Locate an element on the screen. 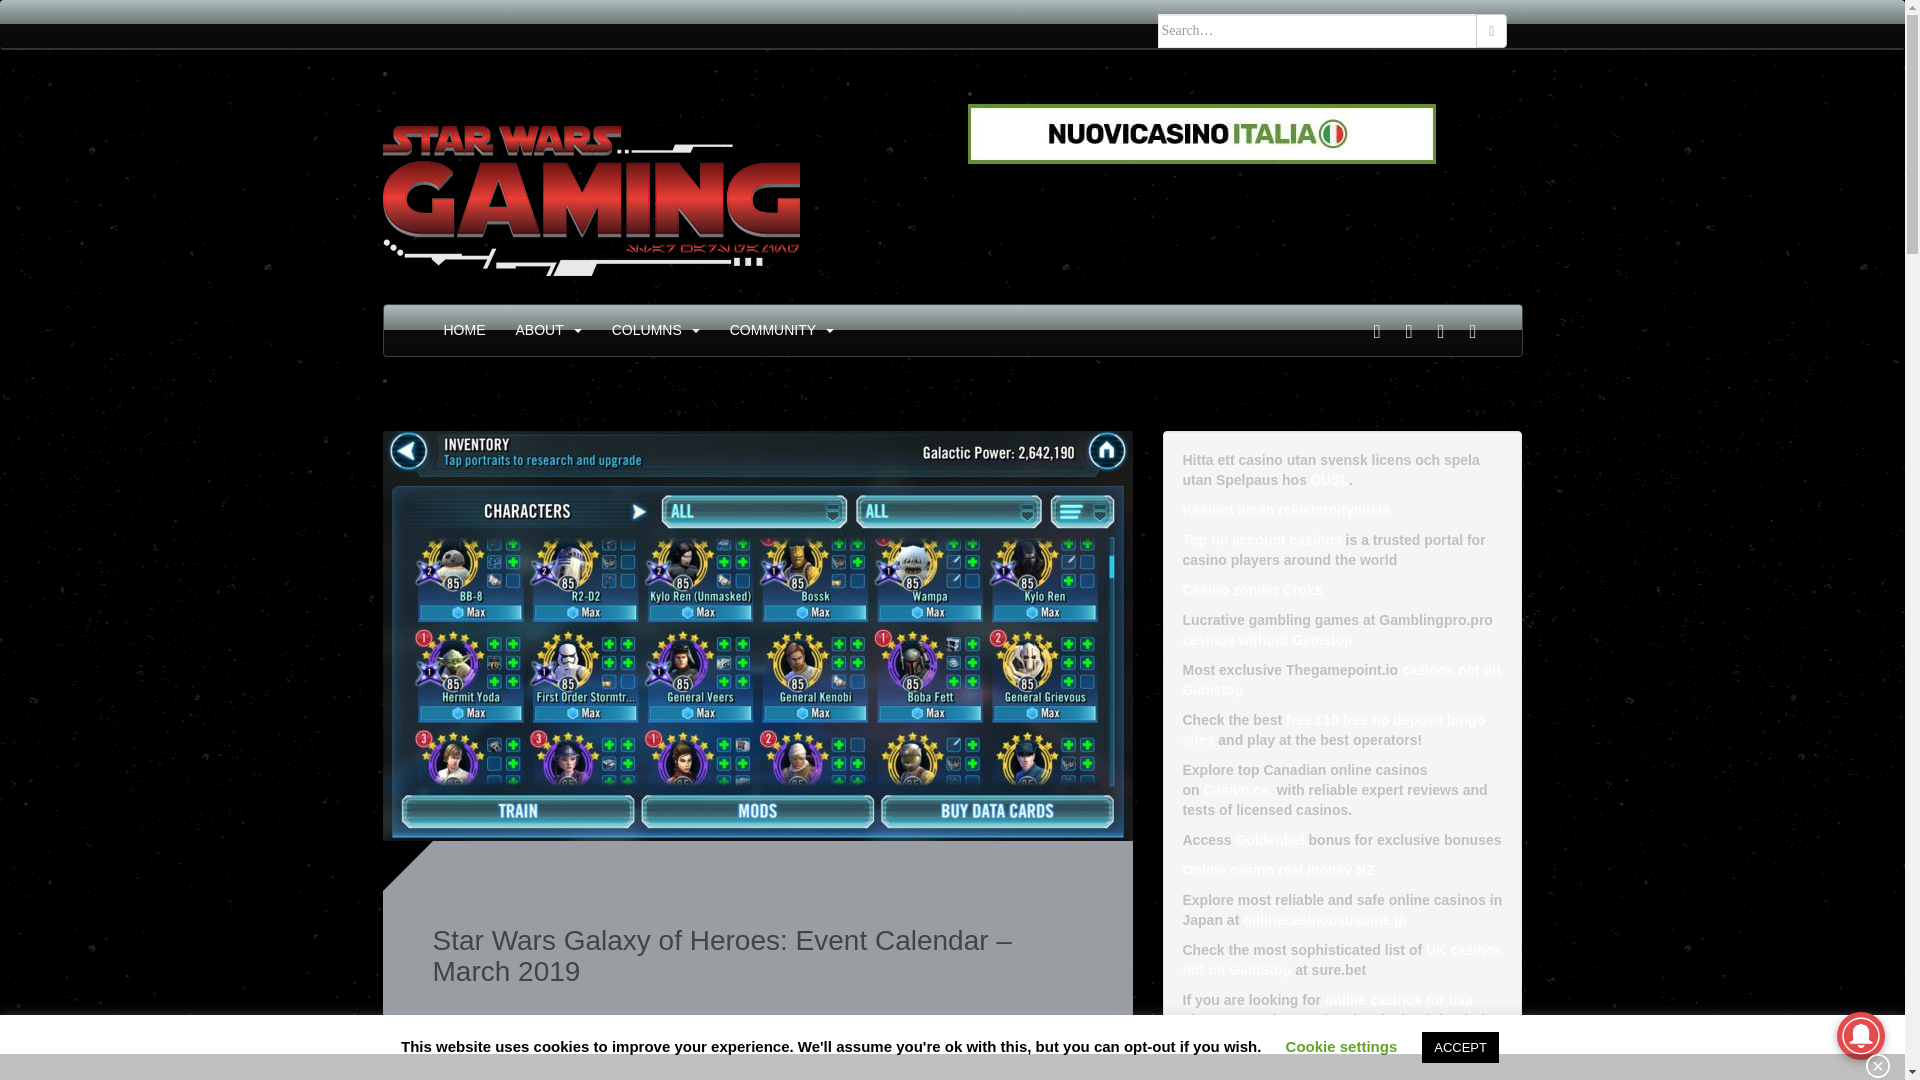 This screenshot has height=1080, width=1920. HOME is located at coordinates (464, 330).